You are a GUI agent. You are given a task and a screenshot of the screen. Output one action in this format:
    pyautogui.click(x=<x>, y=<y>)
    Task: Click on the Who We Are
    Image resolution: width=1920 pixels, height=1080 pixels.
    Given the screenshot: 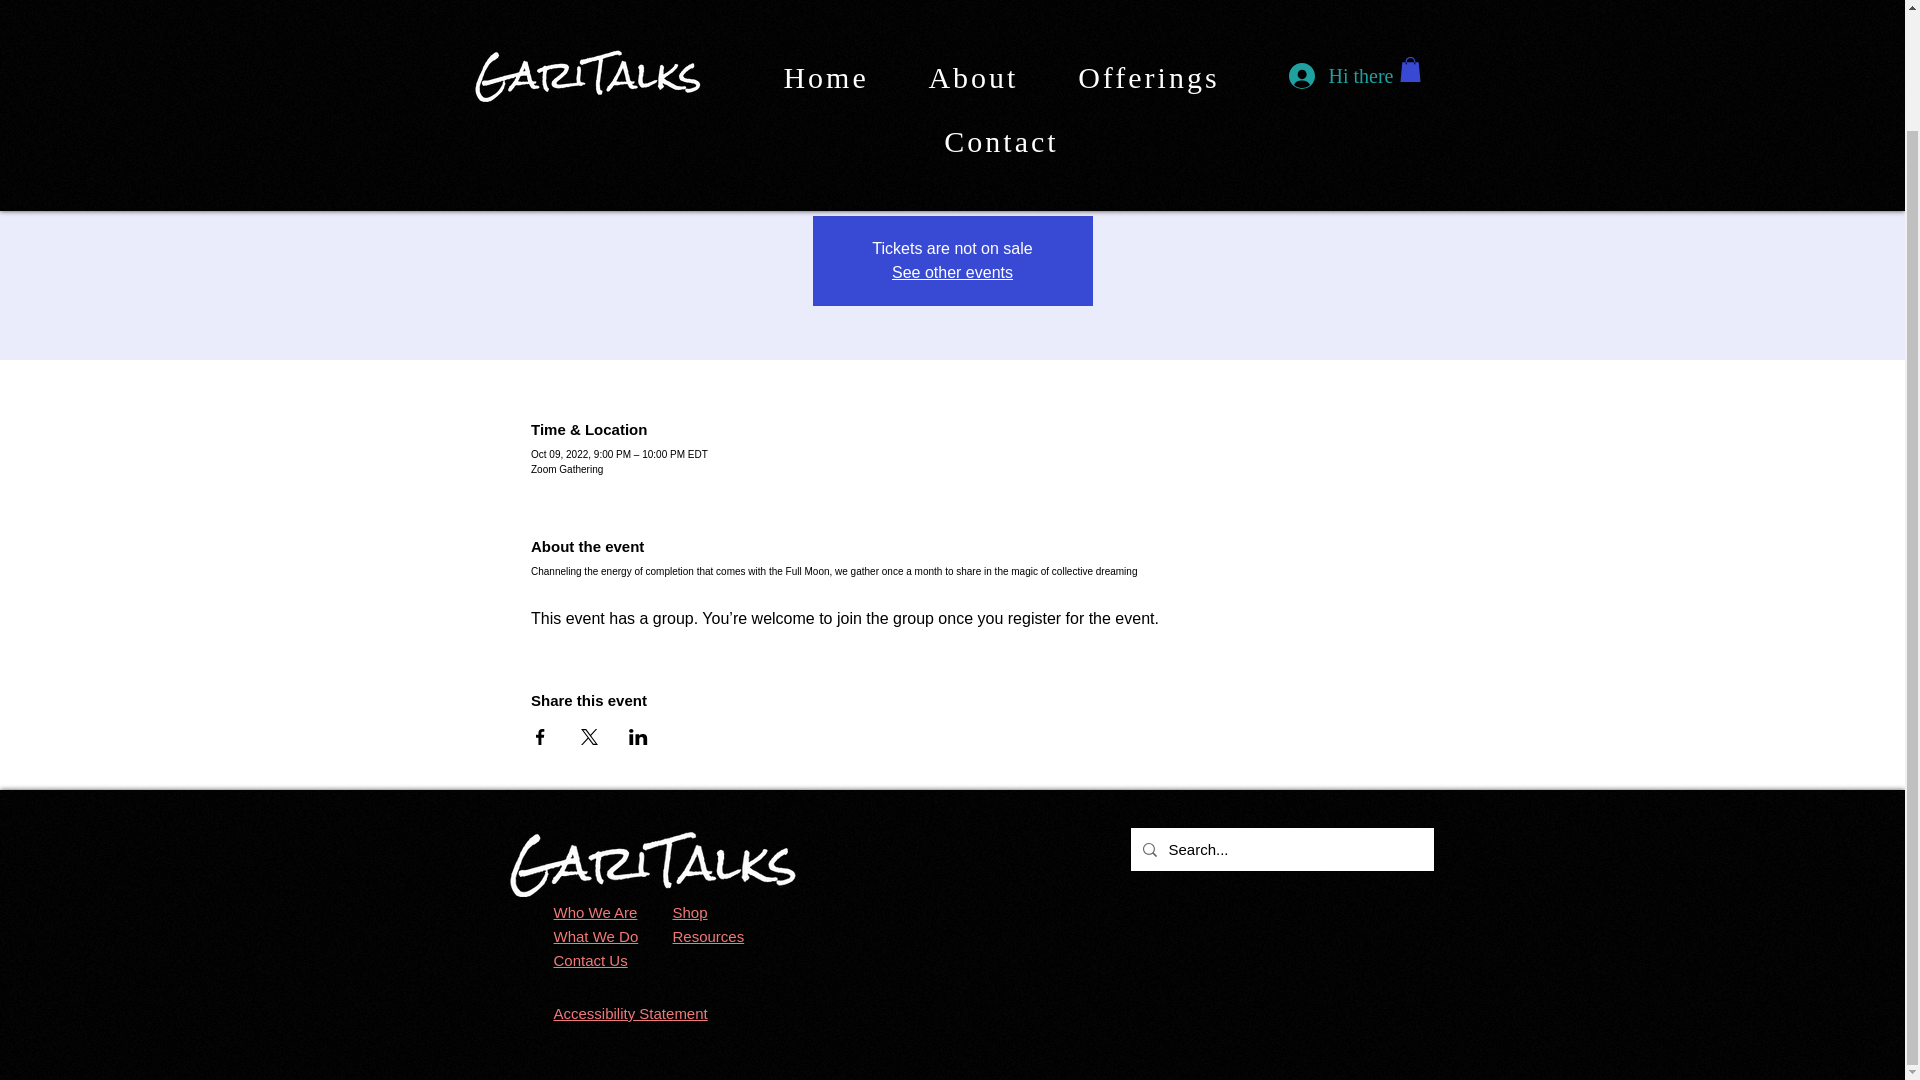 What is the action you would take?
    pyautogui.click(x=596, y=912)
    